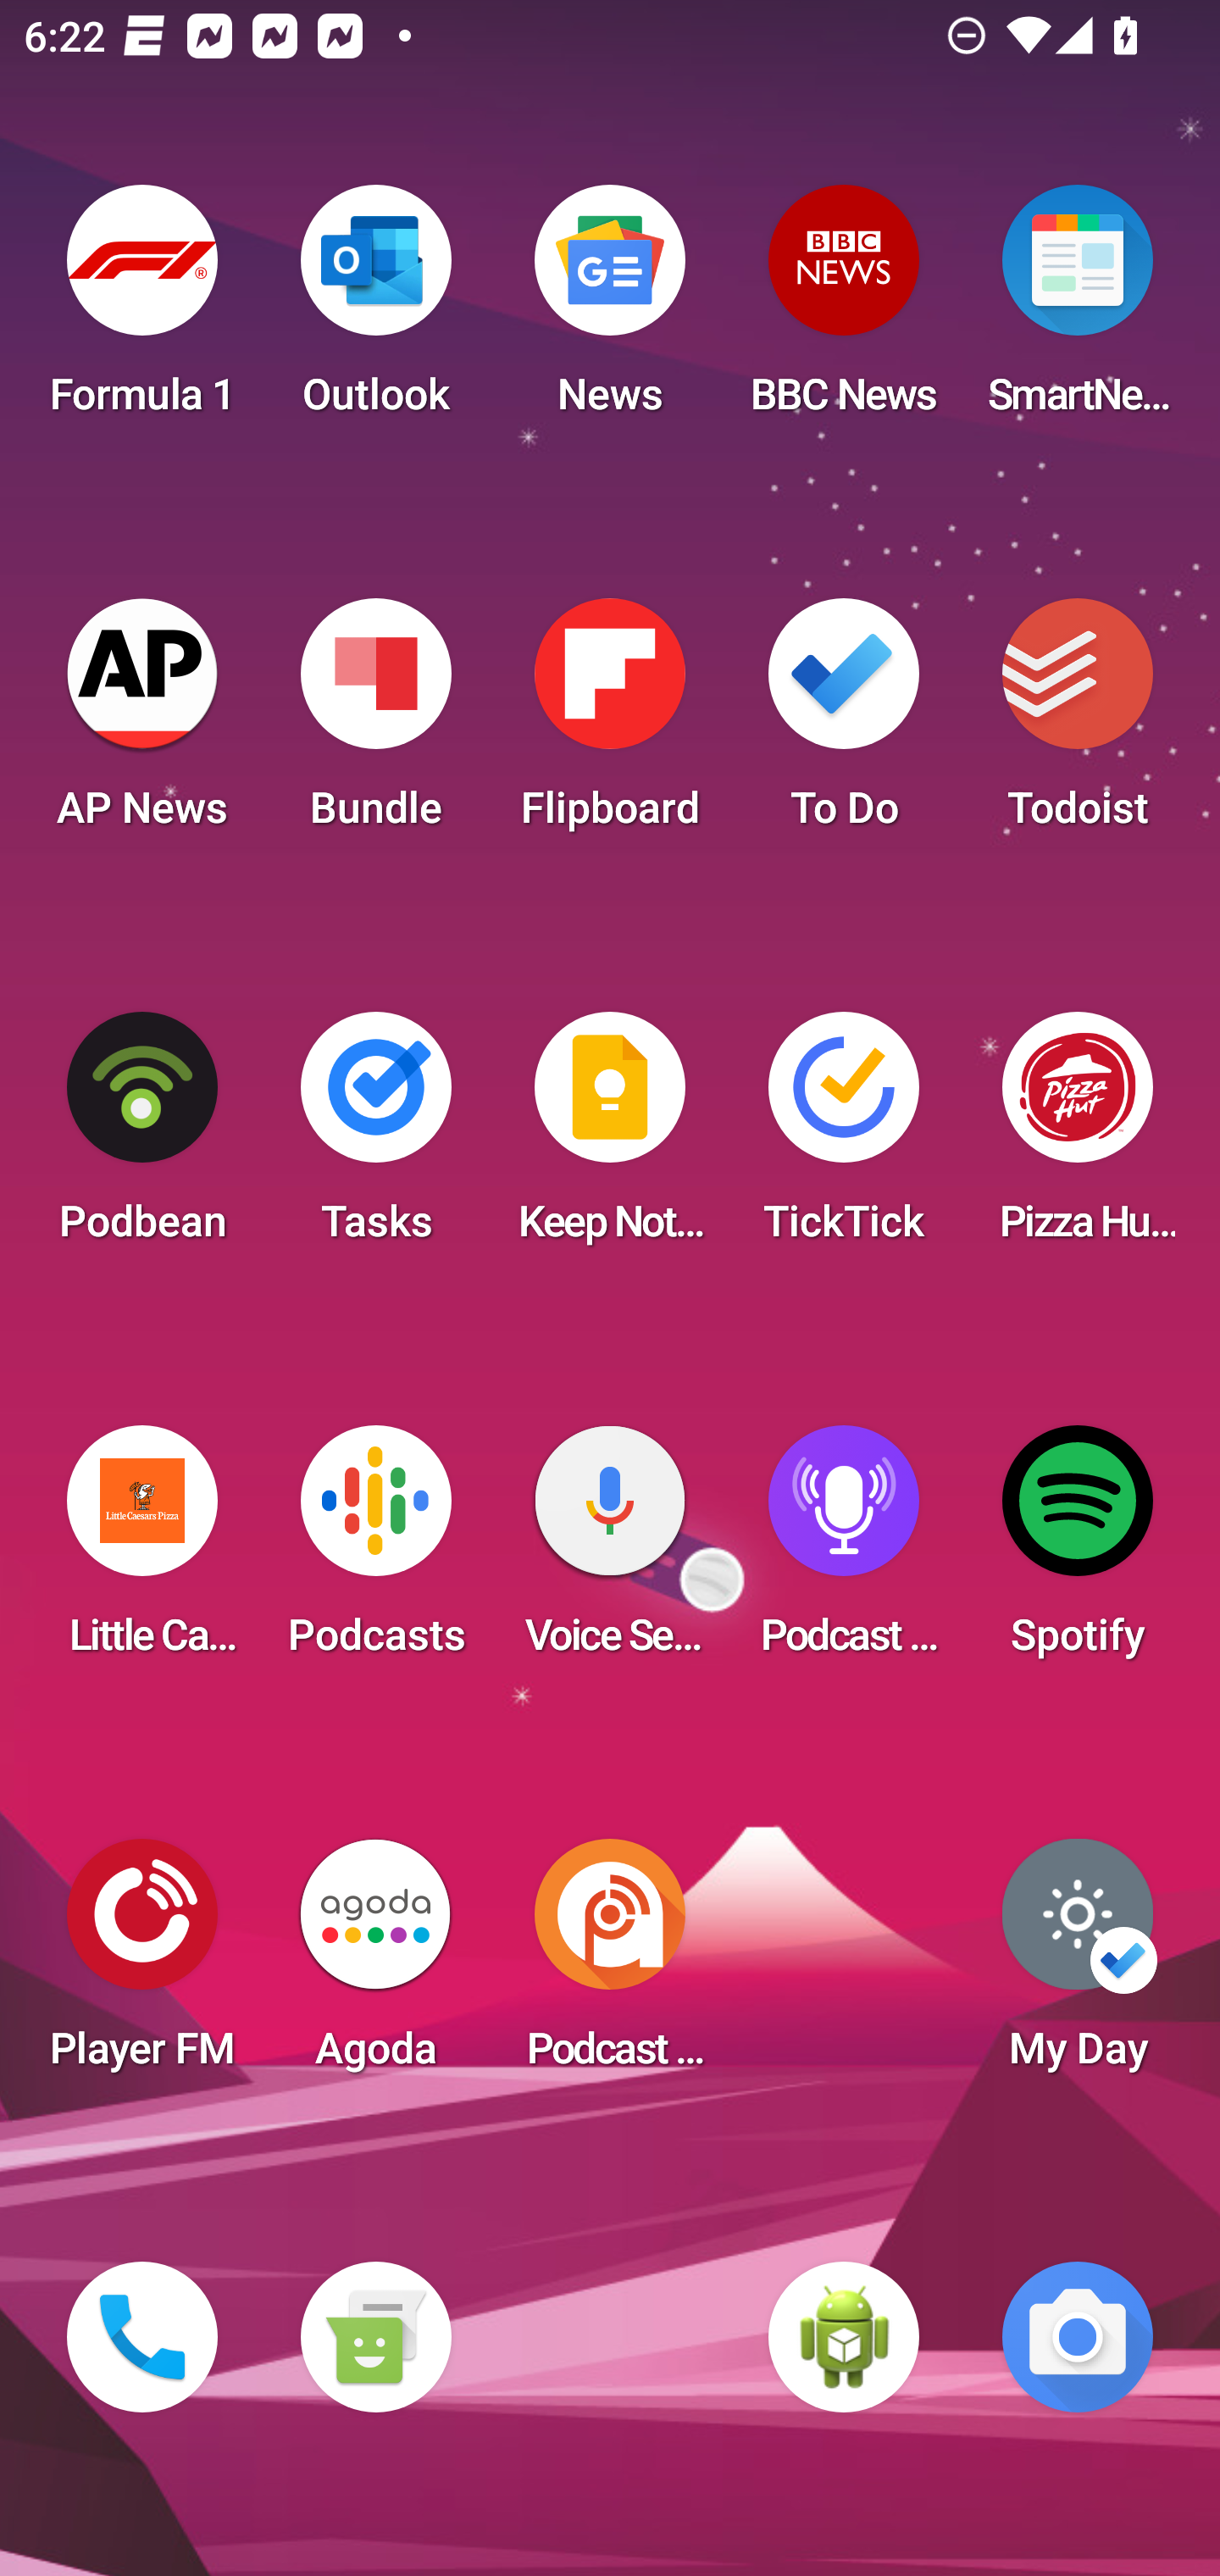 This screenshot has width=1220, height=2576. I want to click on To Do, so click(844, 724).